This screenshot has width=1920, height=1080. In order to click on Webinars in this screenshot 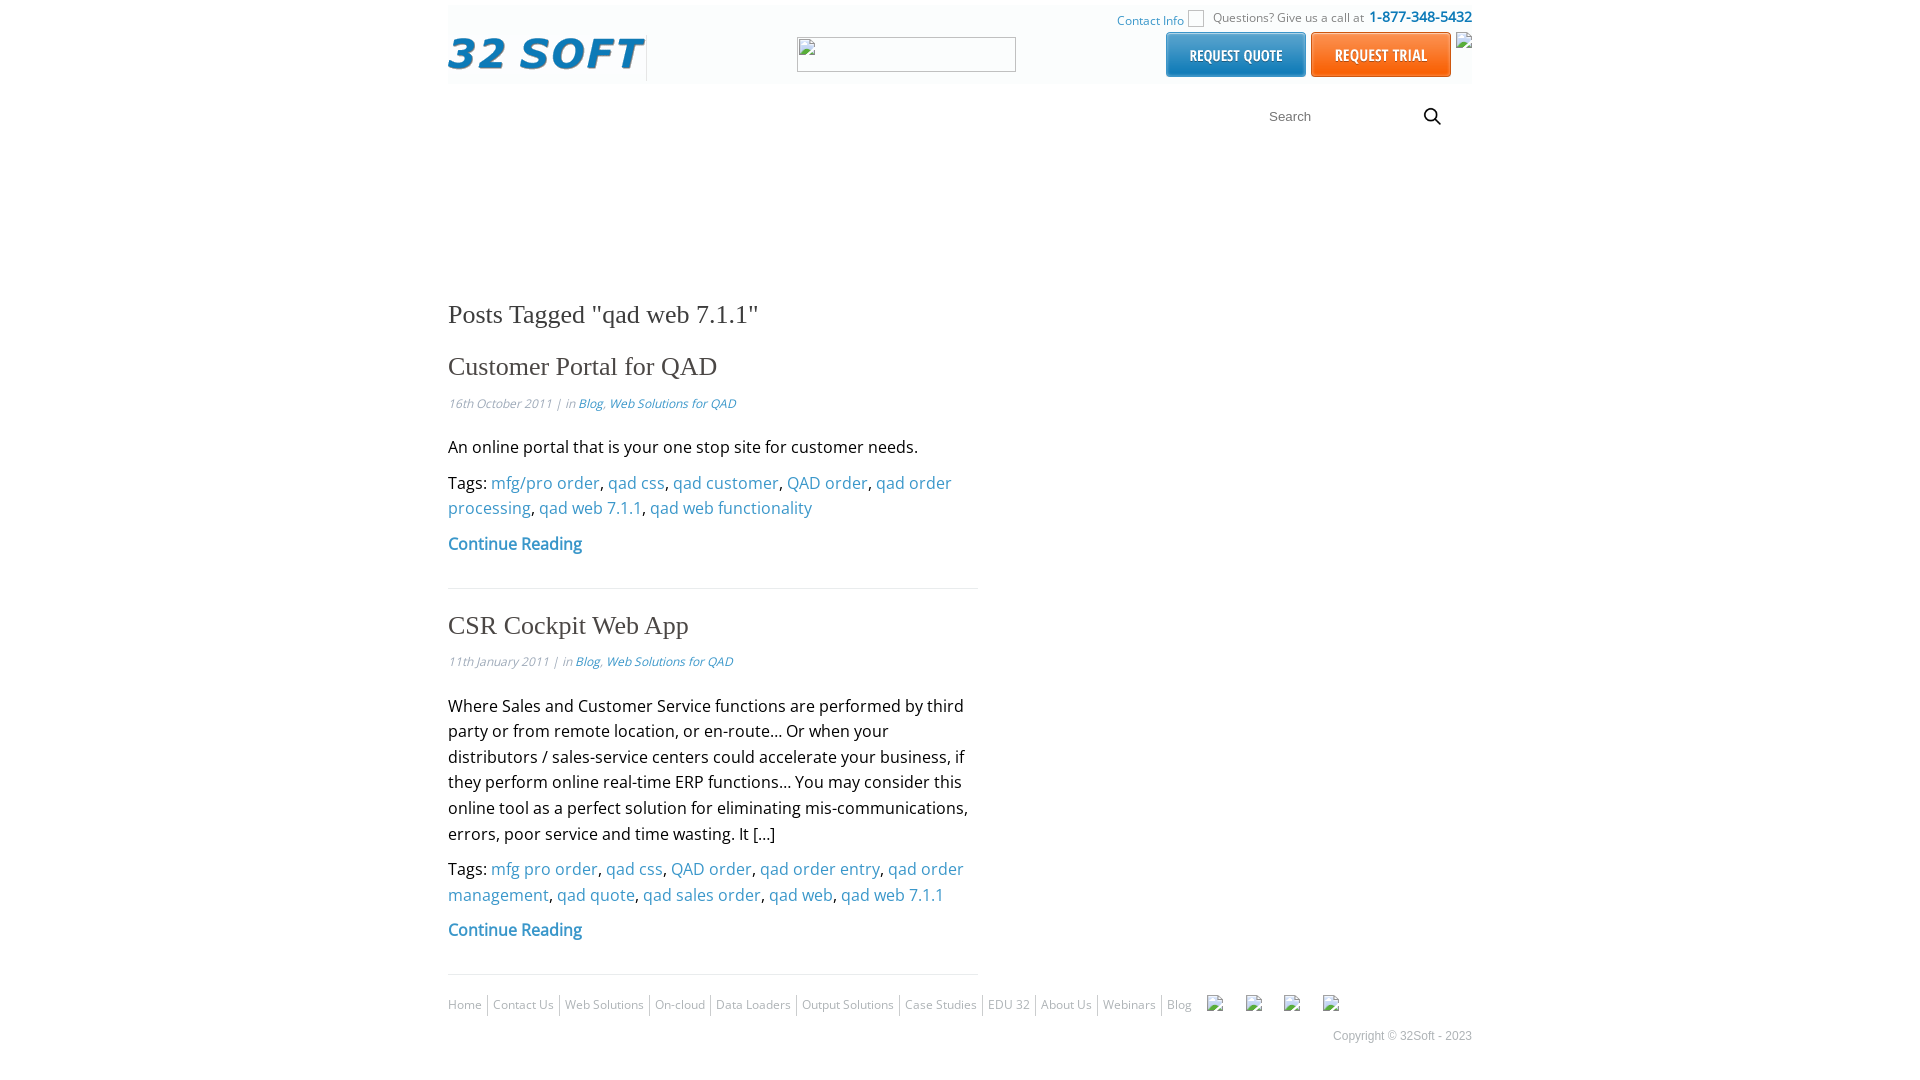, I will do `click(1102, 117)`.